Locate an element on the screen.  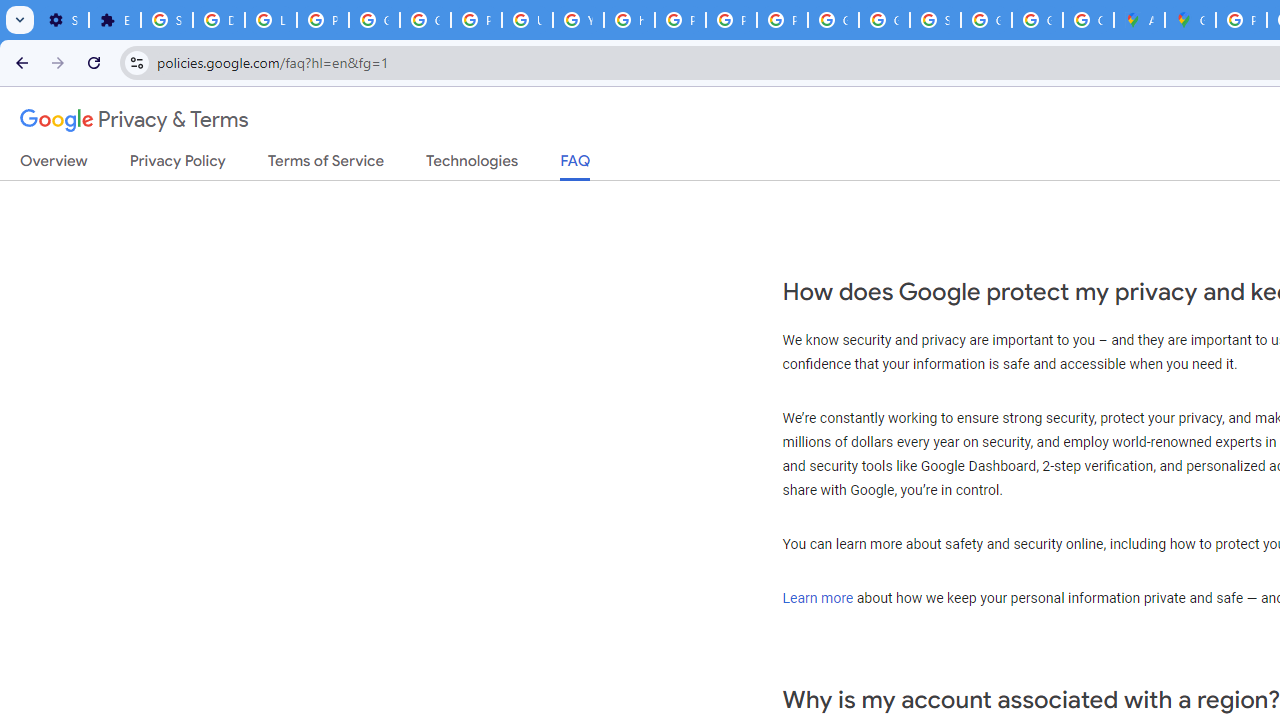
YouTube is located at coordinates (578, 20).